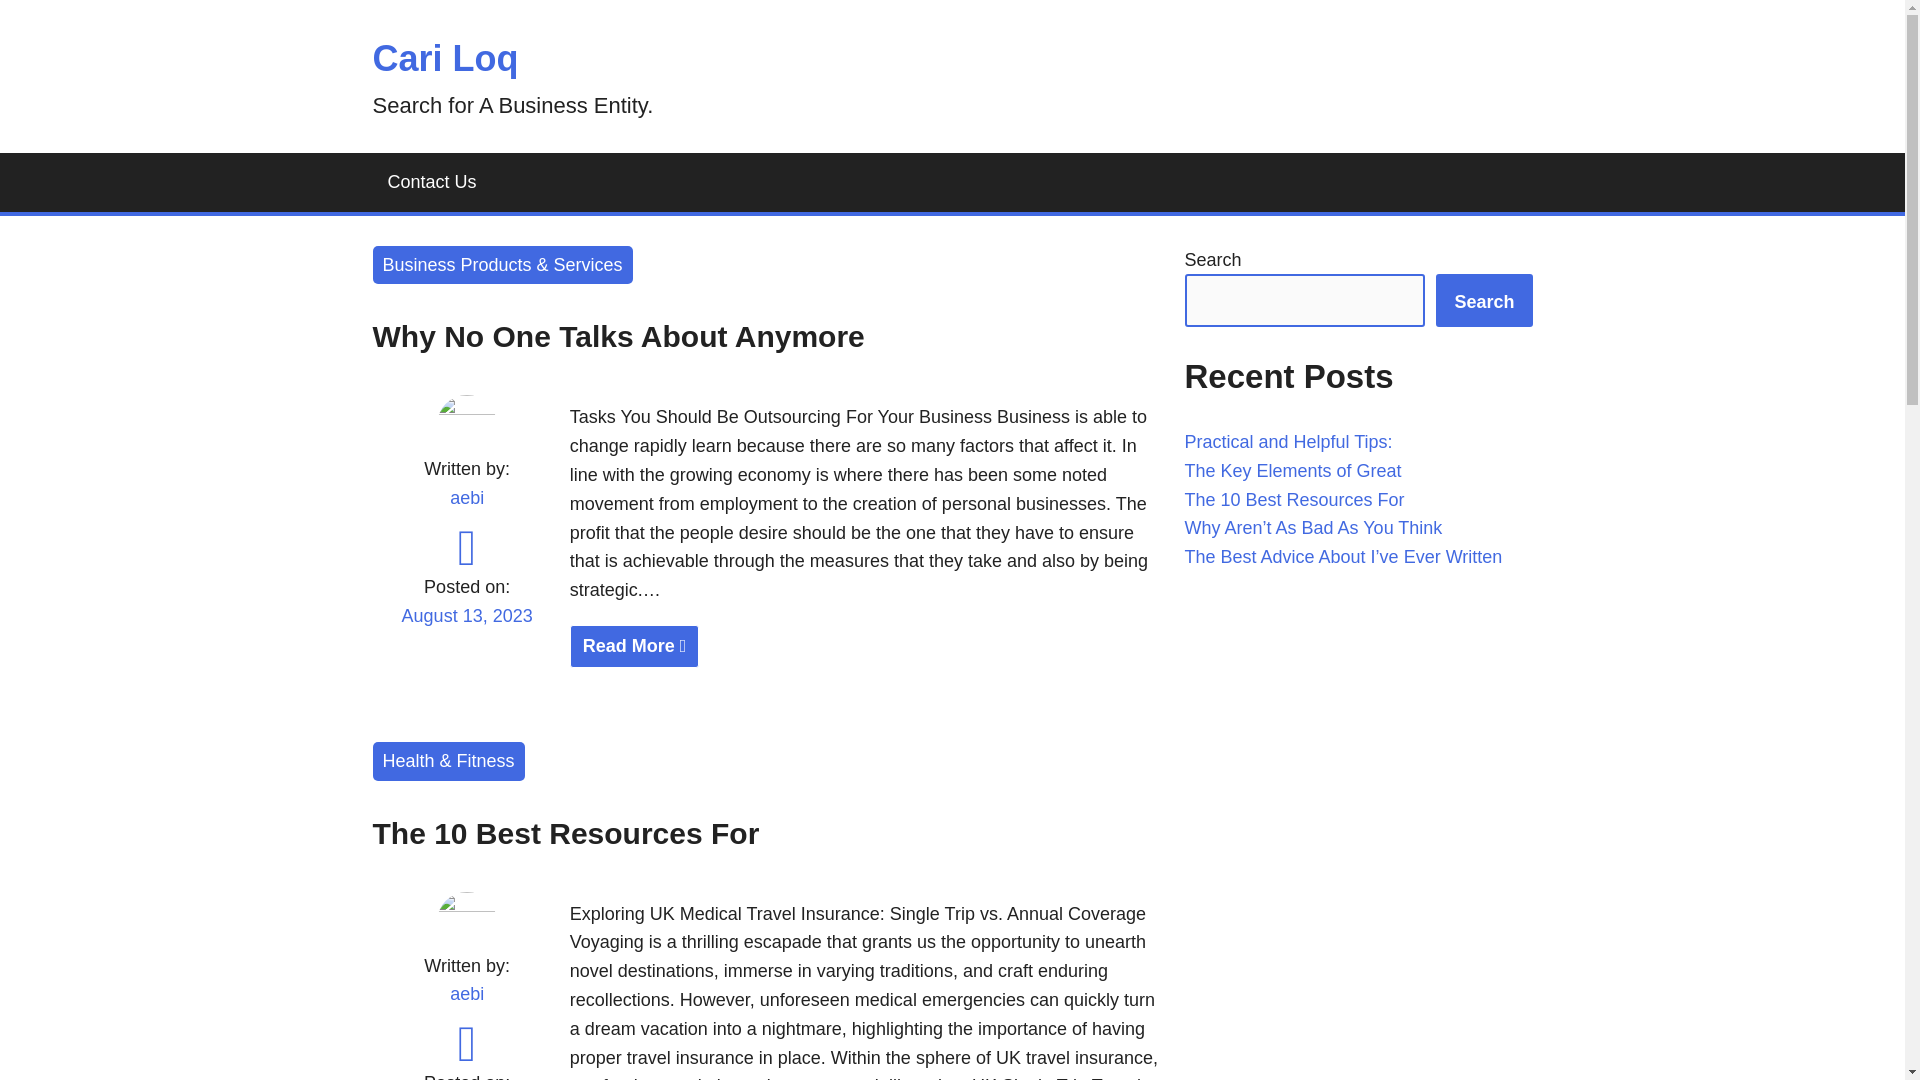 The height and width of the screenshot is (1080, 1920). I want to click on Why No One Talks About Anymore, so click(618, 336).